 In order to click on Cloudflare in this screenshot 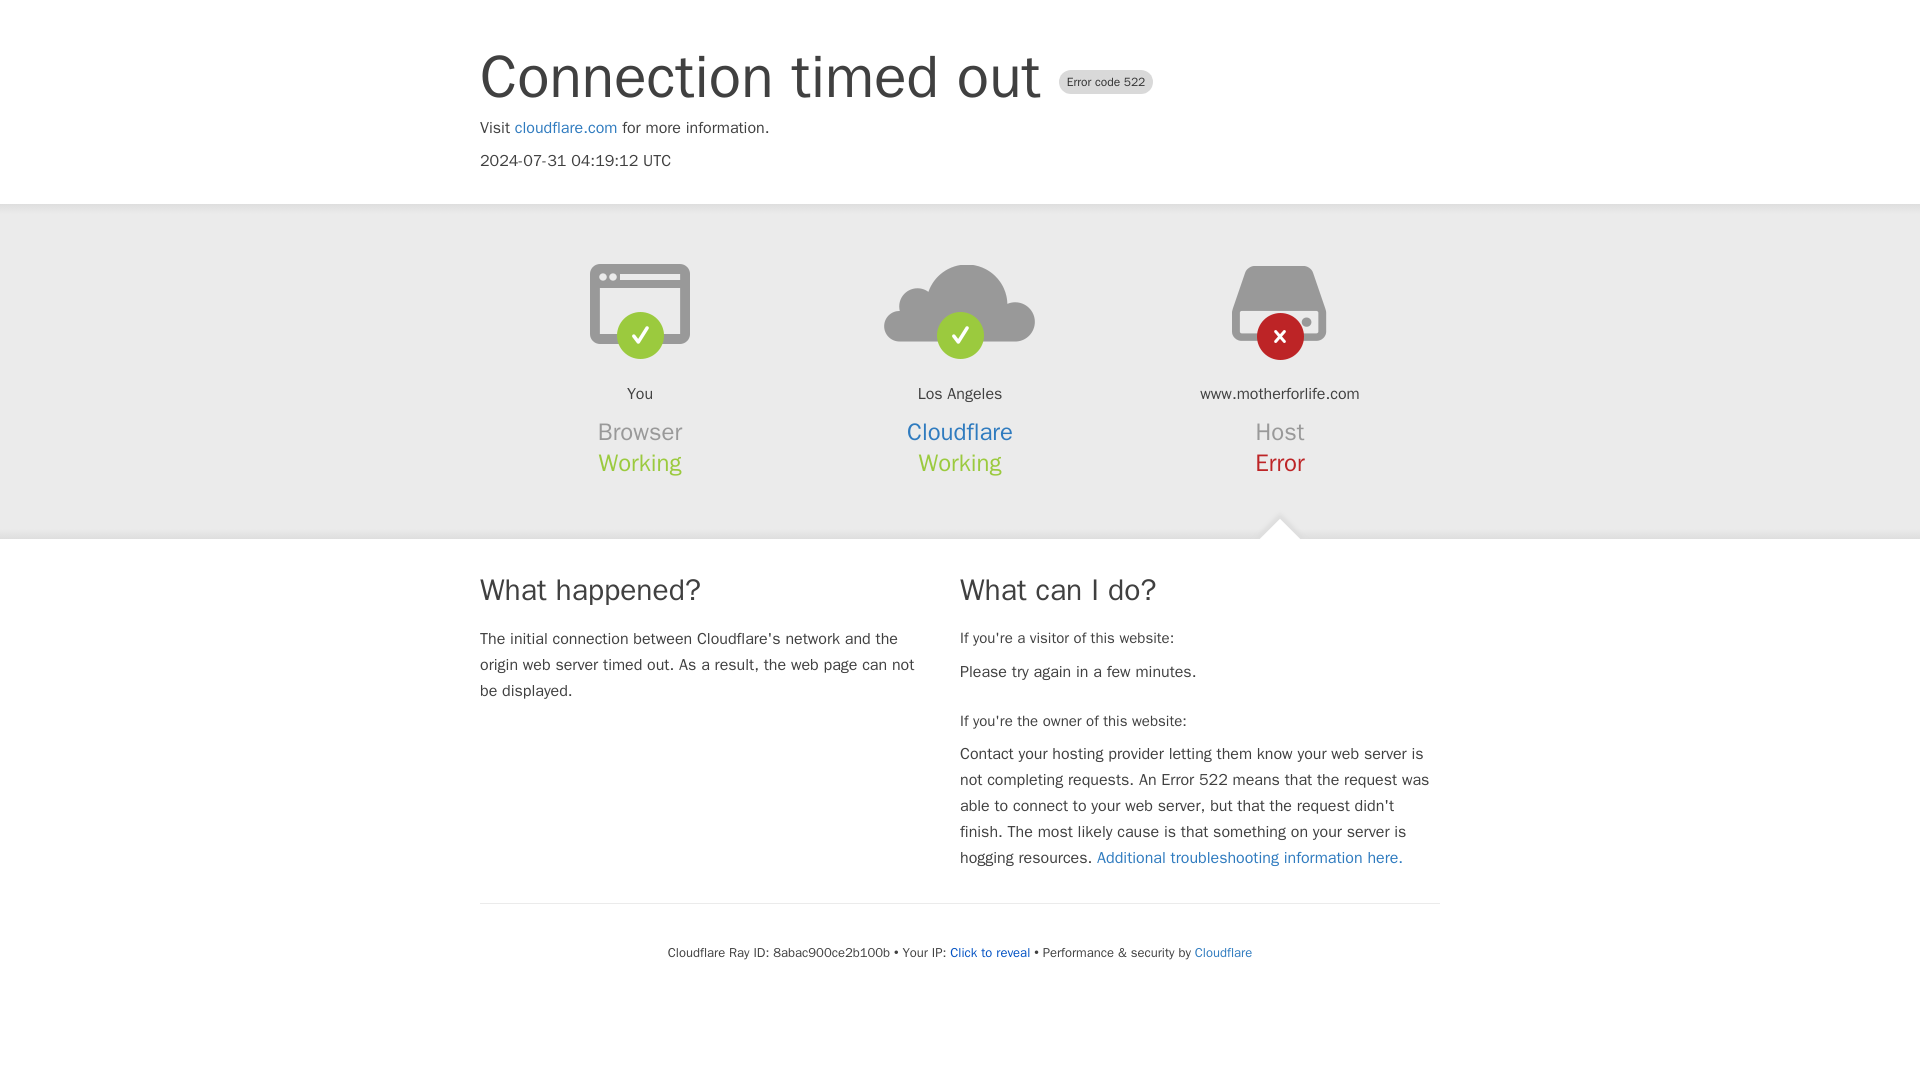, I will do `click(1222, 952)`.